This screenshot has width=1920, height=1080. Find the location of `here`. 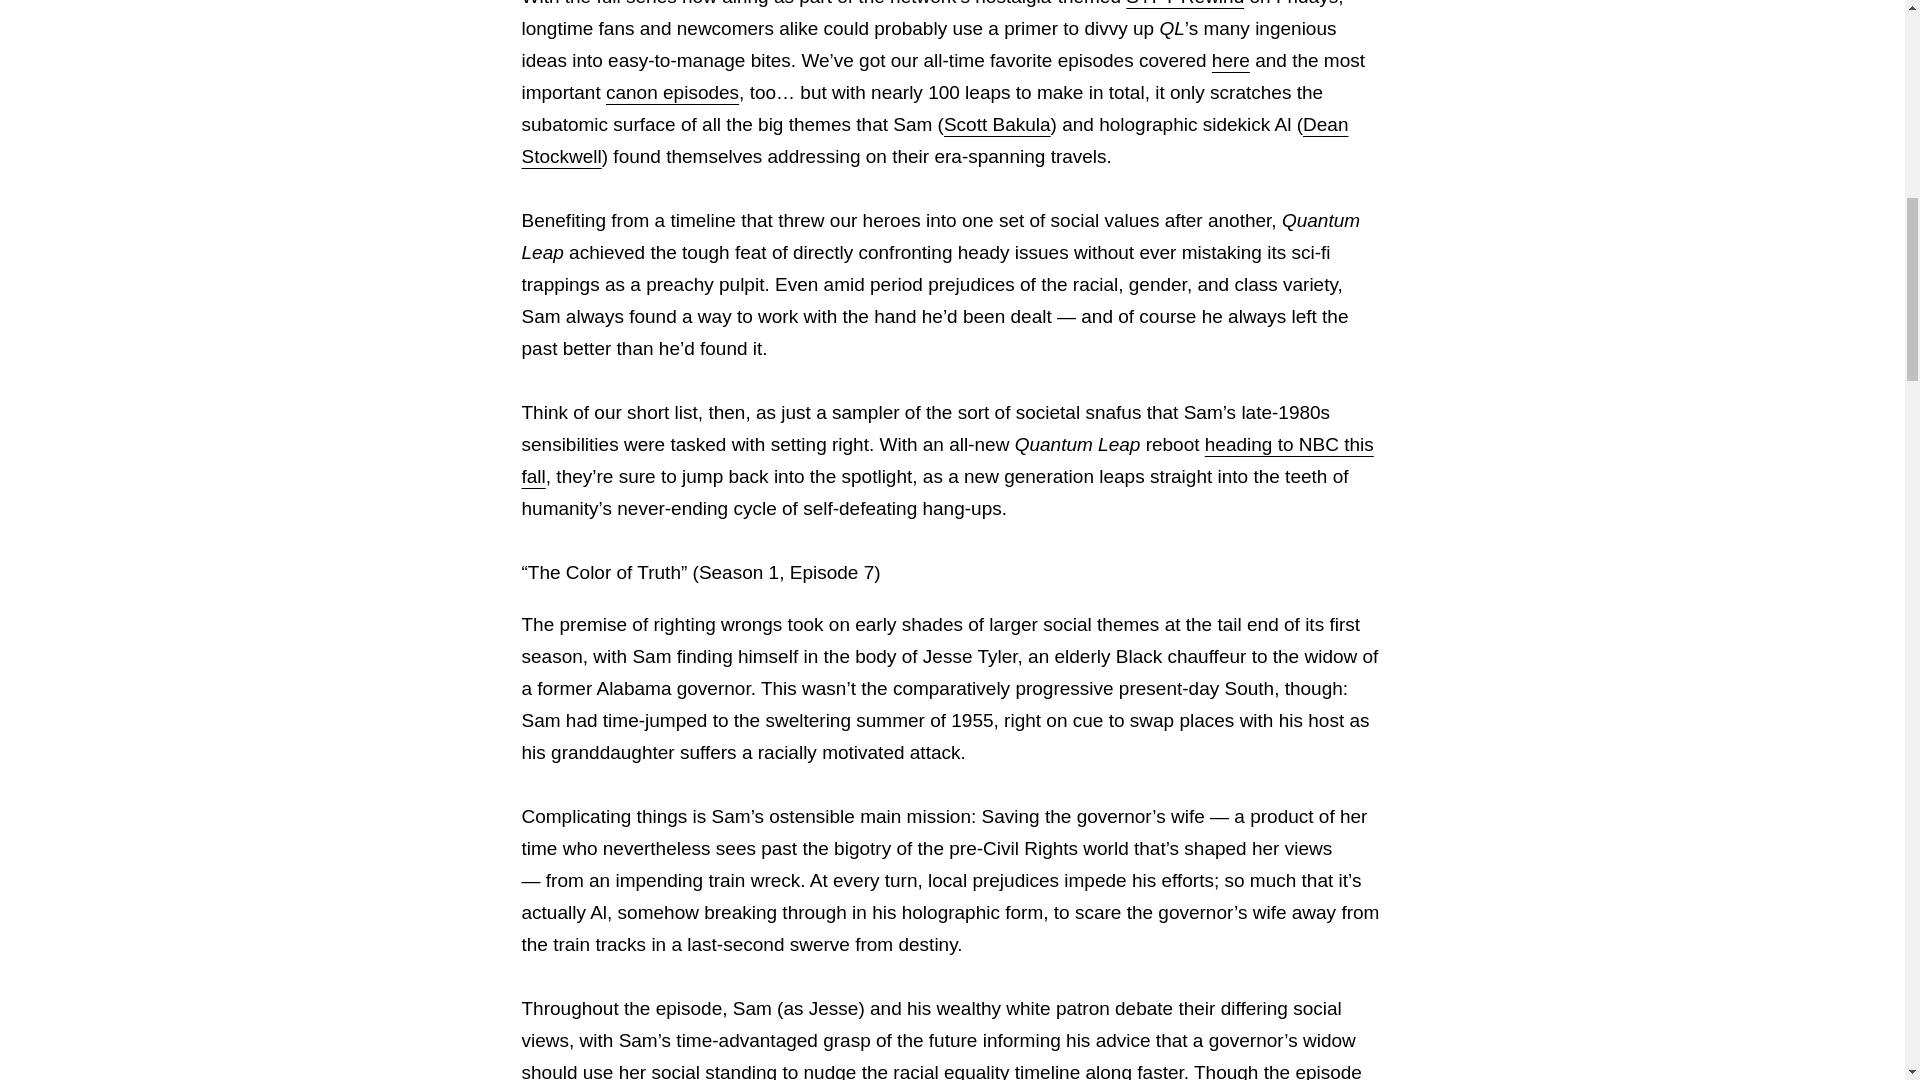

here is located at coordinates (1230, 60).